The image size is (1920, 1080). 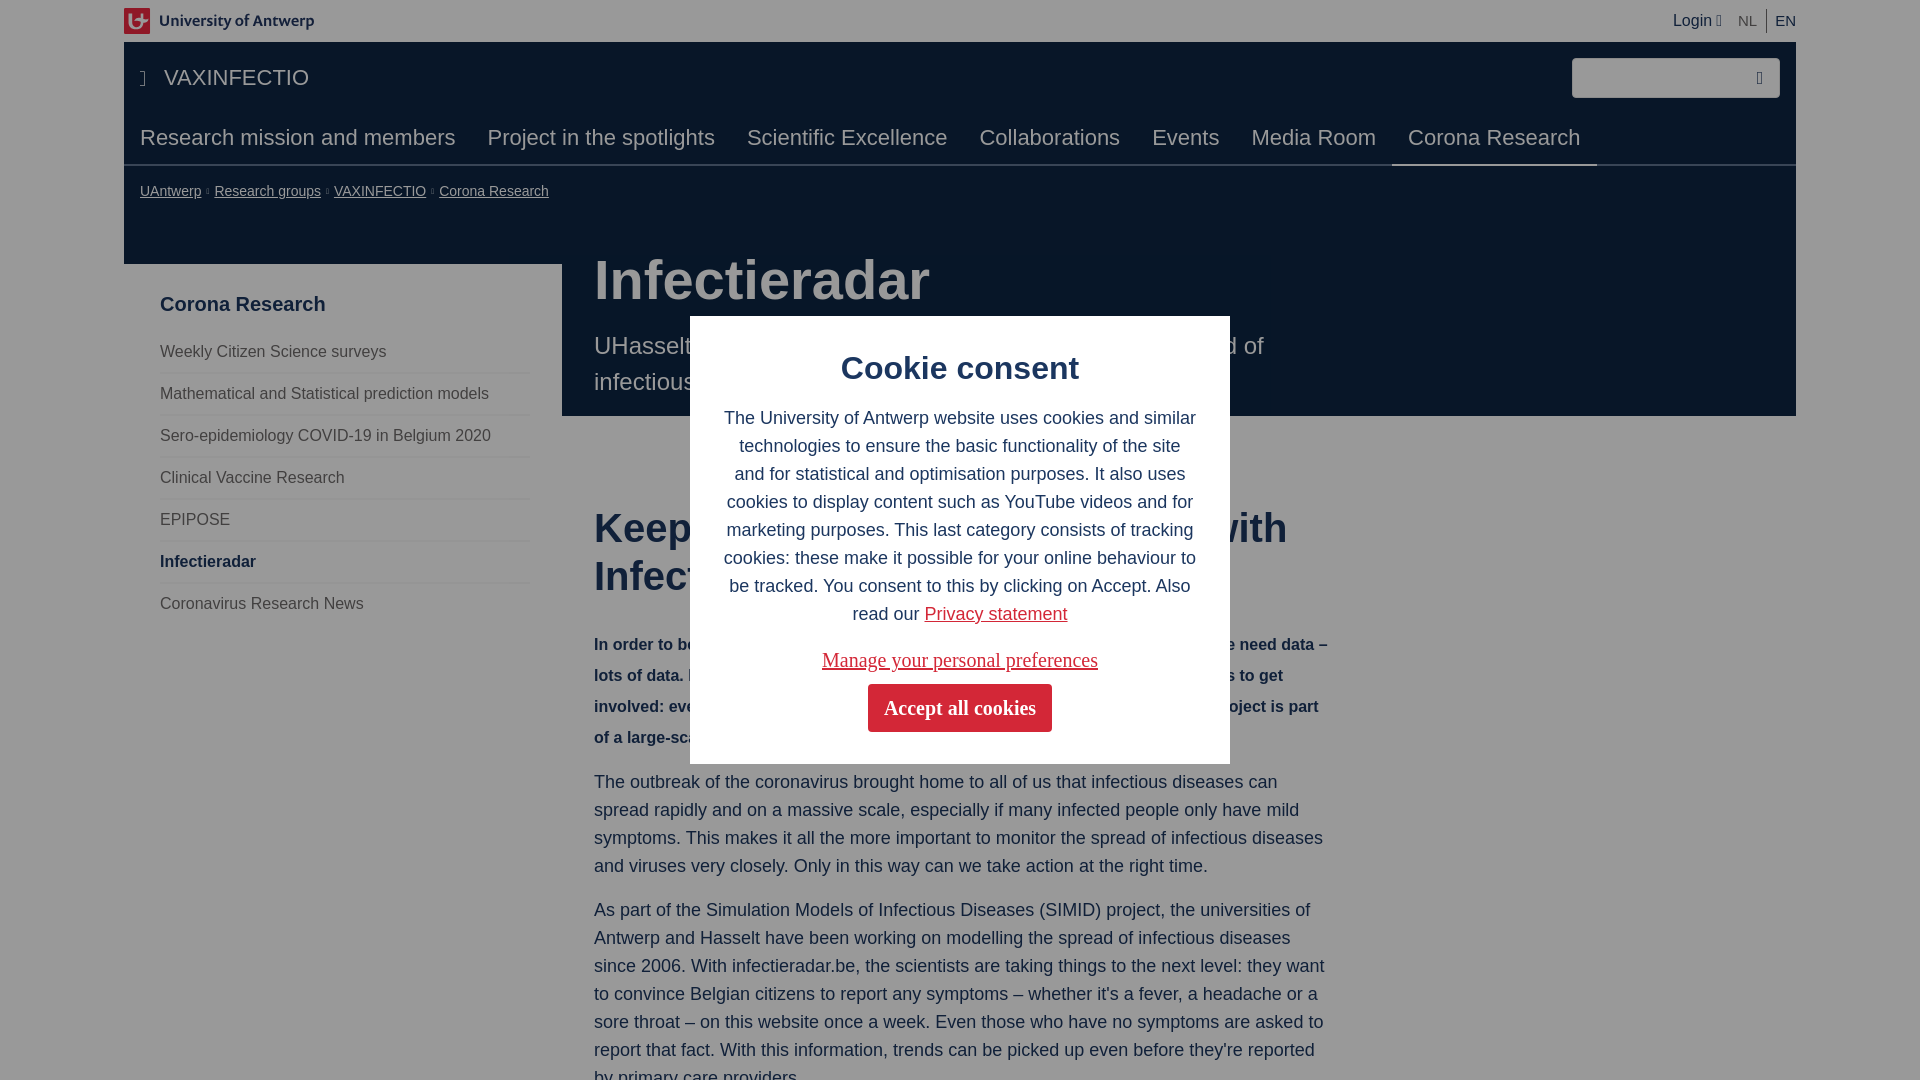 What do you see at coordinates (344, 561) in the screenshot?
I see `Infectieradar` at bounding box center [344, 561].